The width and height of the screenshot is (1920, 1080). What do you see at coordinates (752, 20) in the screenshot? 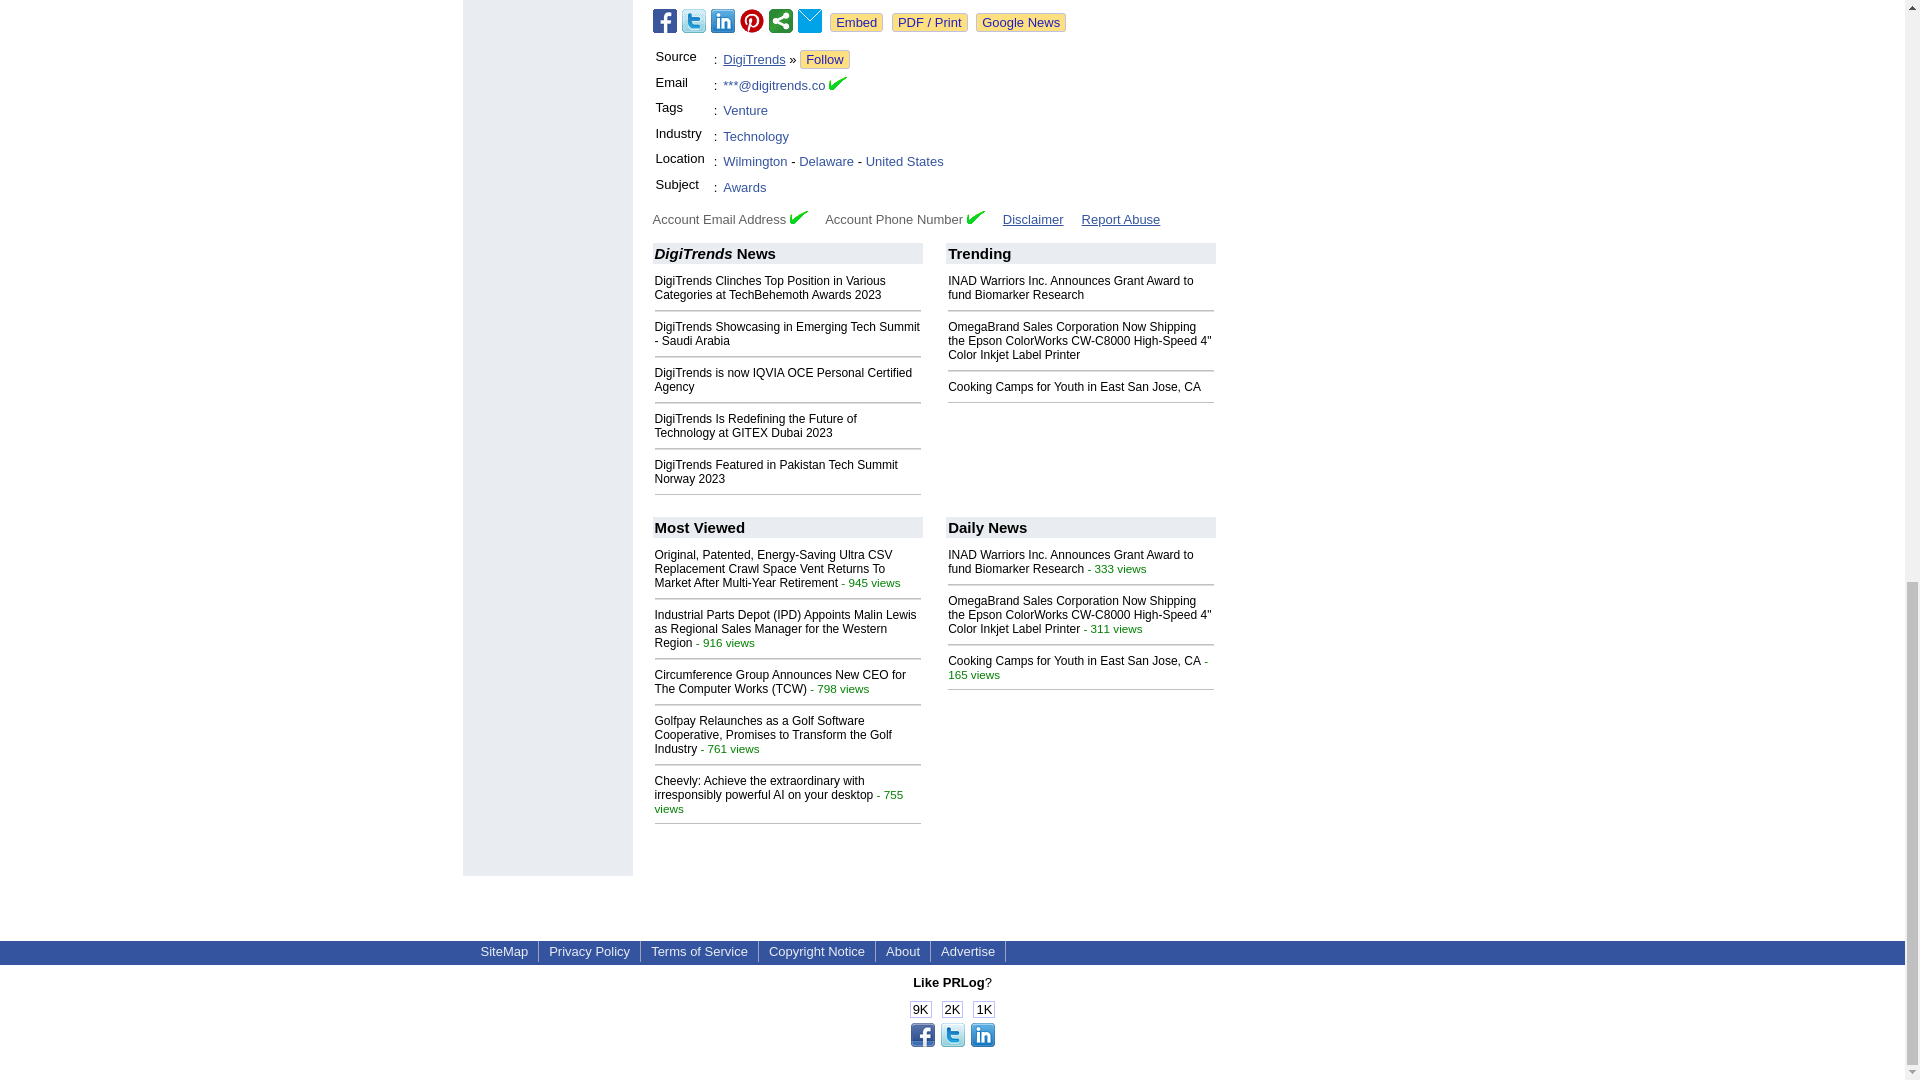
I see `Share on Pinterest` at bounding box center [752, 20].